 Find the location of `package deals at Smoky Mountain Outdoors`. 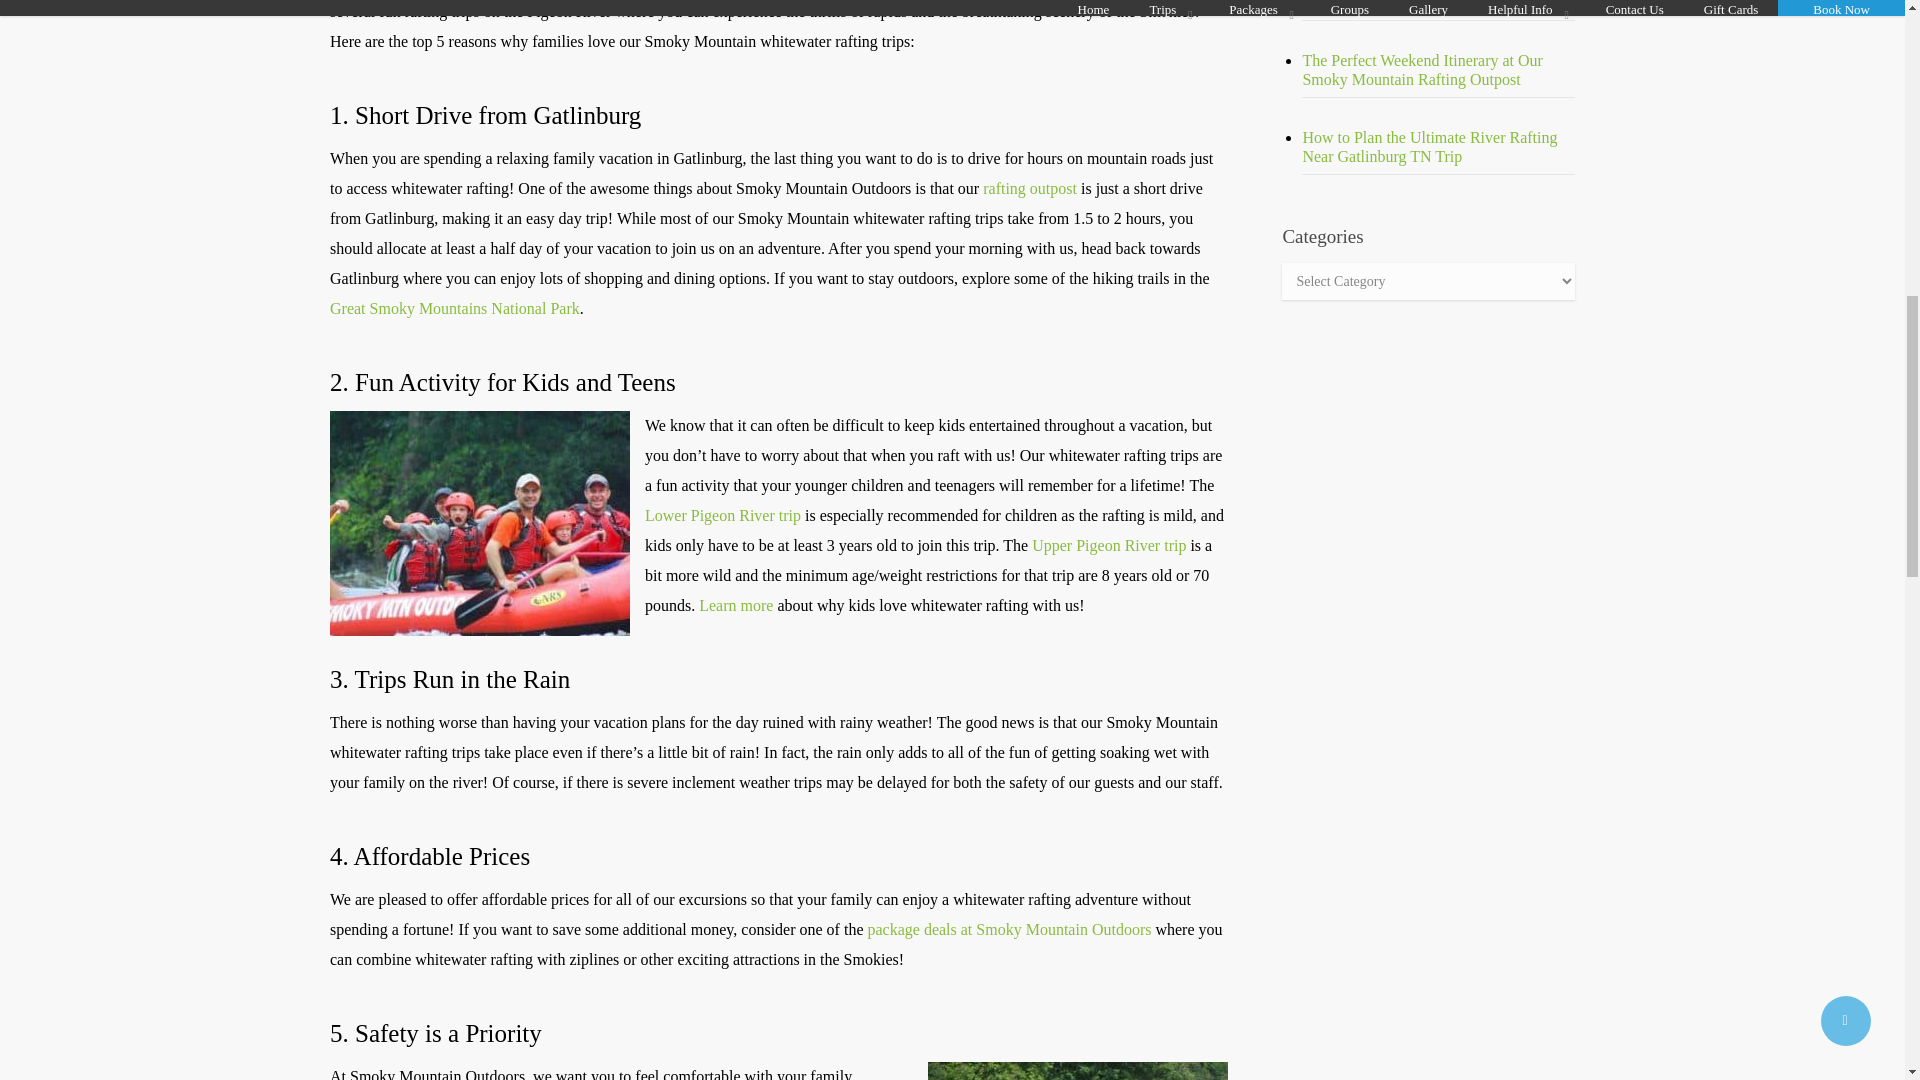

package deals at Smoky Mountain Outdoors is located at coordinates (1008, 930).